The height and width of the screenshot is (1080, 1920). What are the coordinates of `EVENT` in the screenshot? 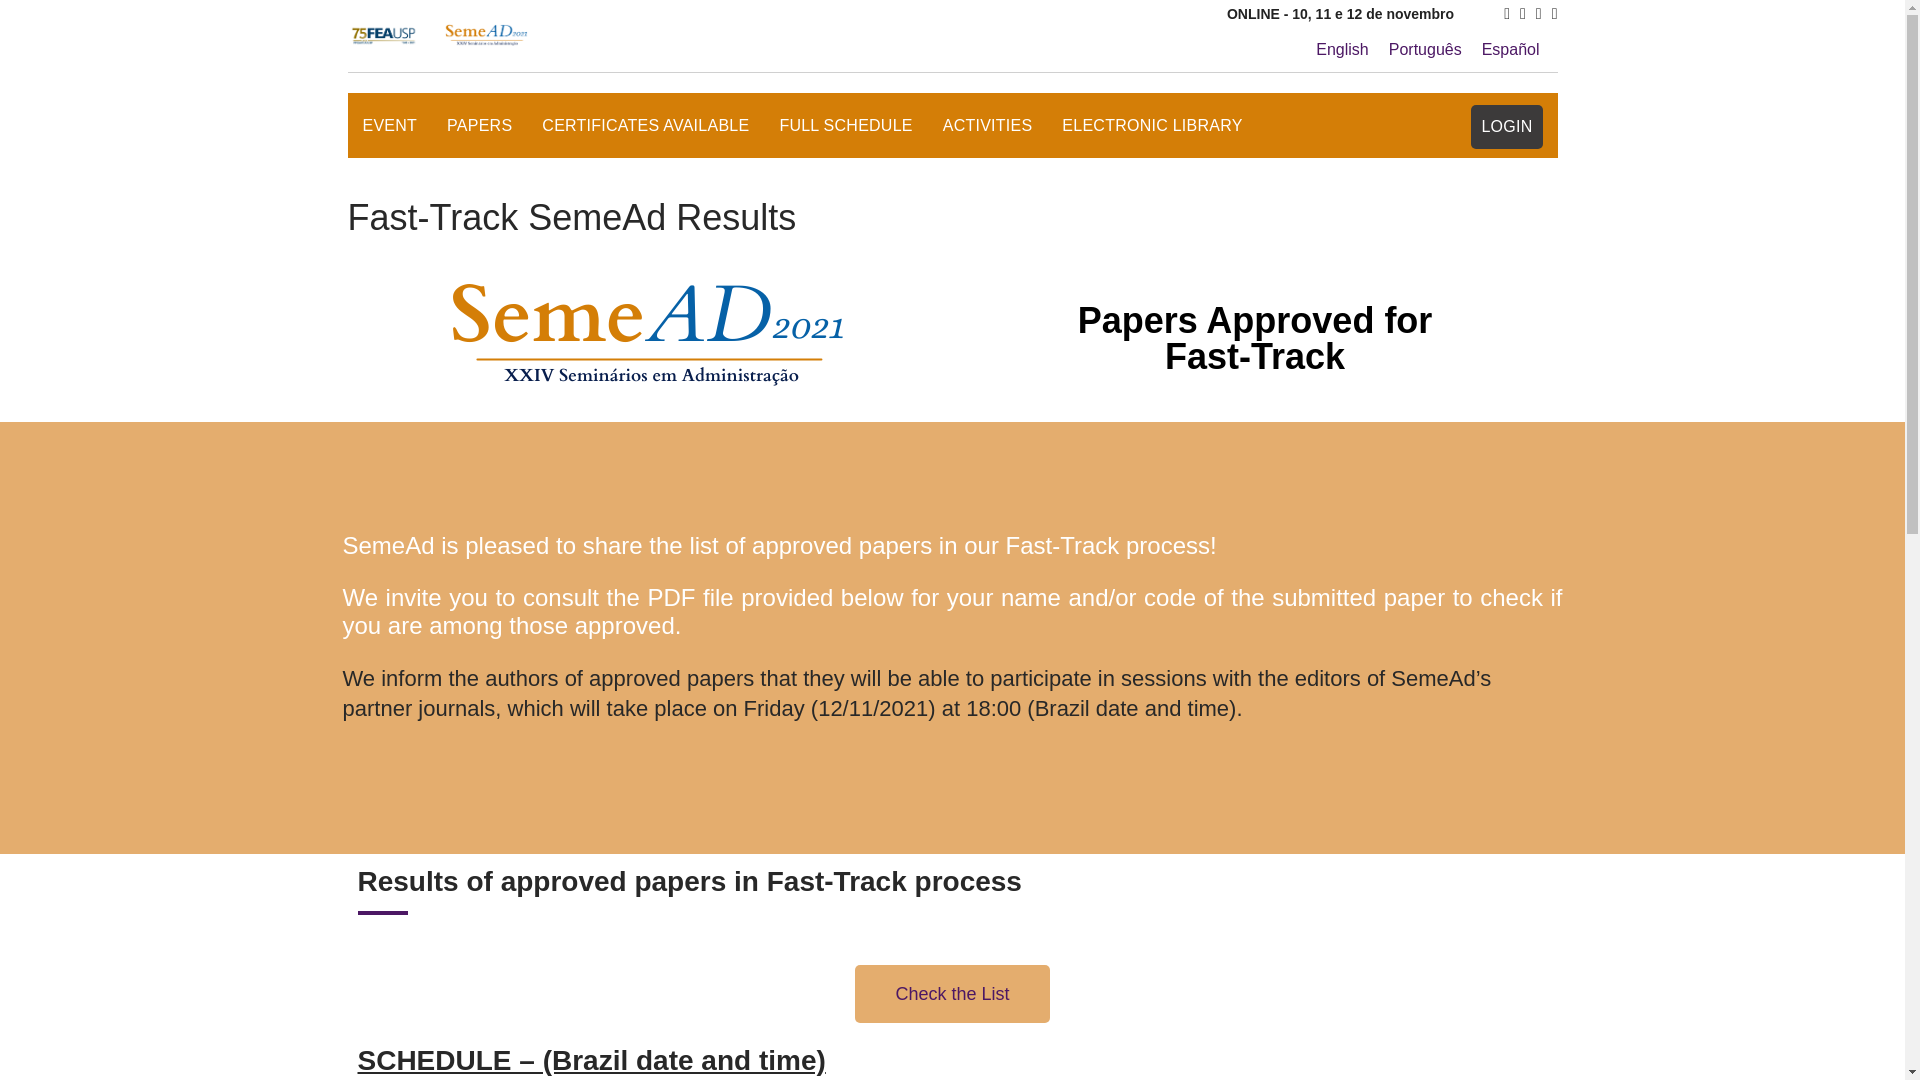 It's located at (404, 136).